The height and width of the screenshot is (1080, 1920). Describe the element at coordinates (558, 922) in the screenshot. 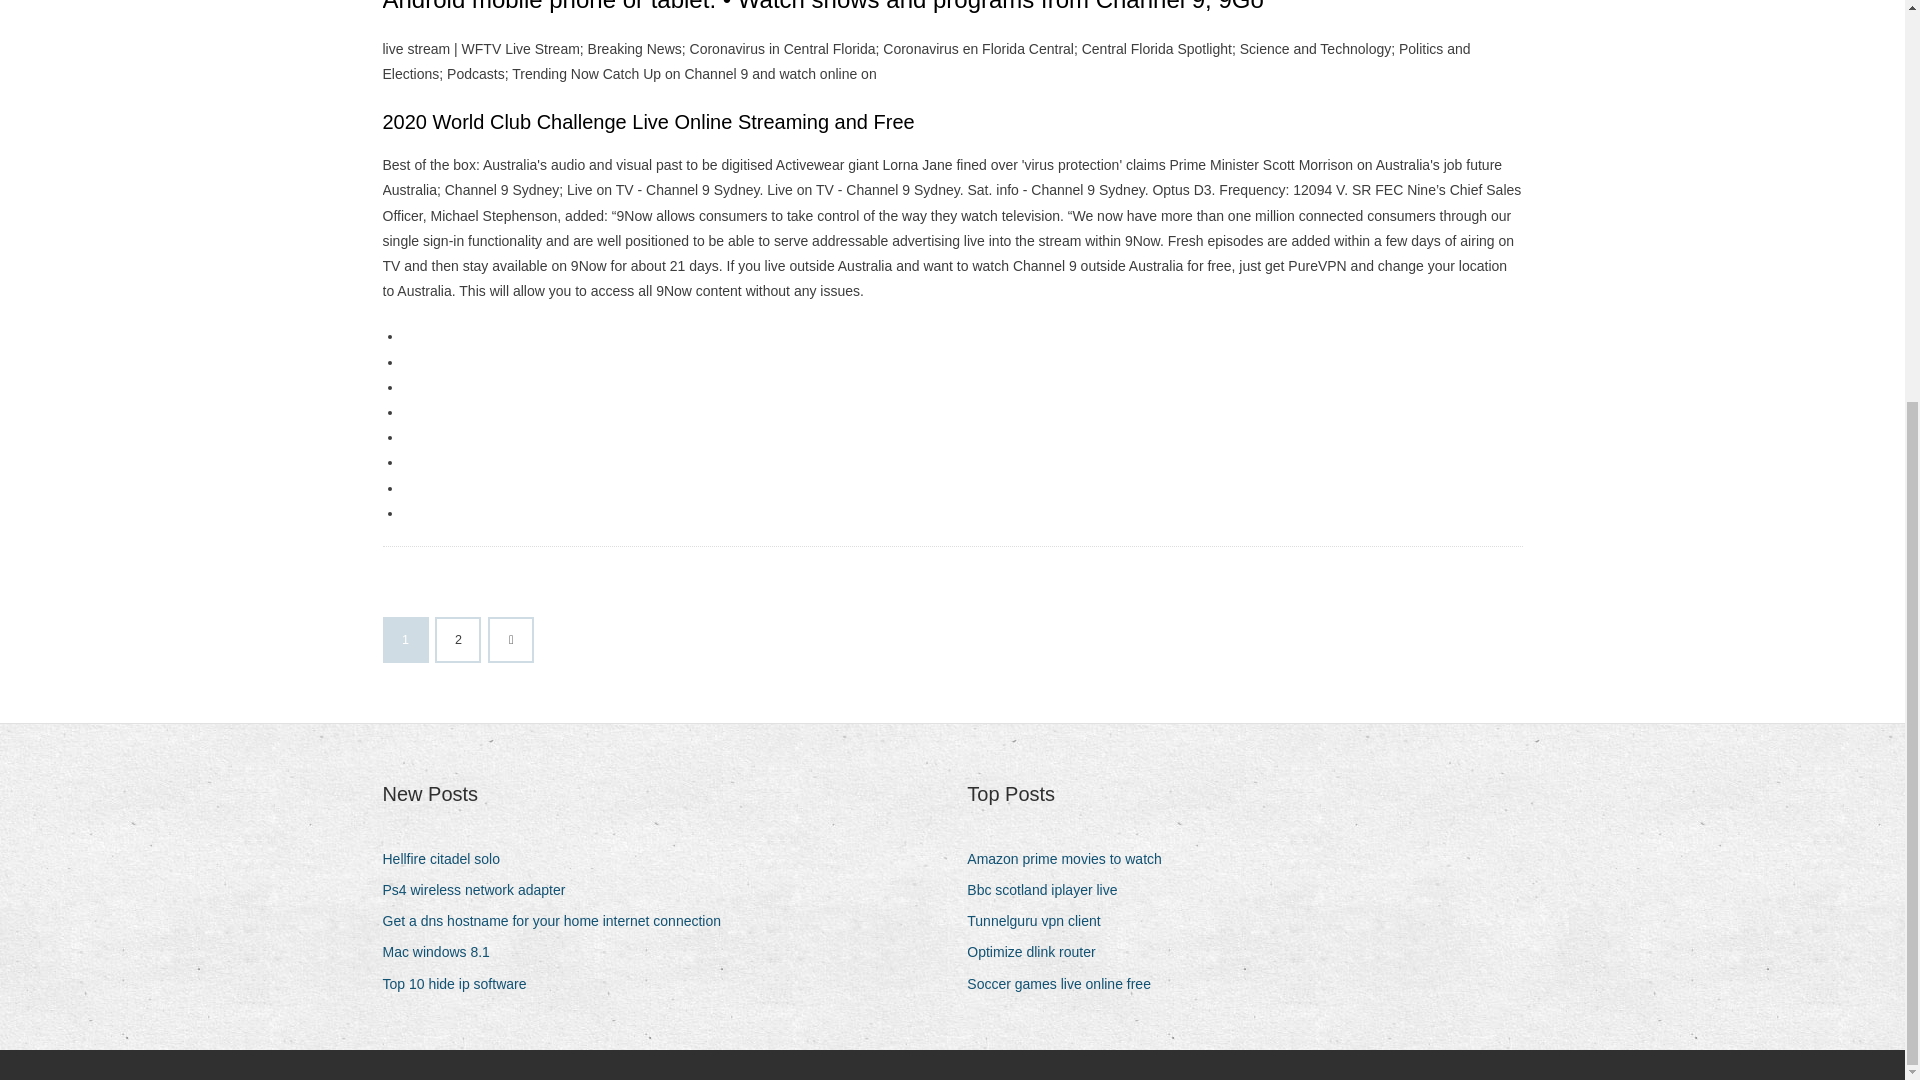

I see `Get a dns hostname for your home internet connection` at that location.